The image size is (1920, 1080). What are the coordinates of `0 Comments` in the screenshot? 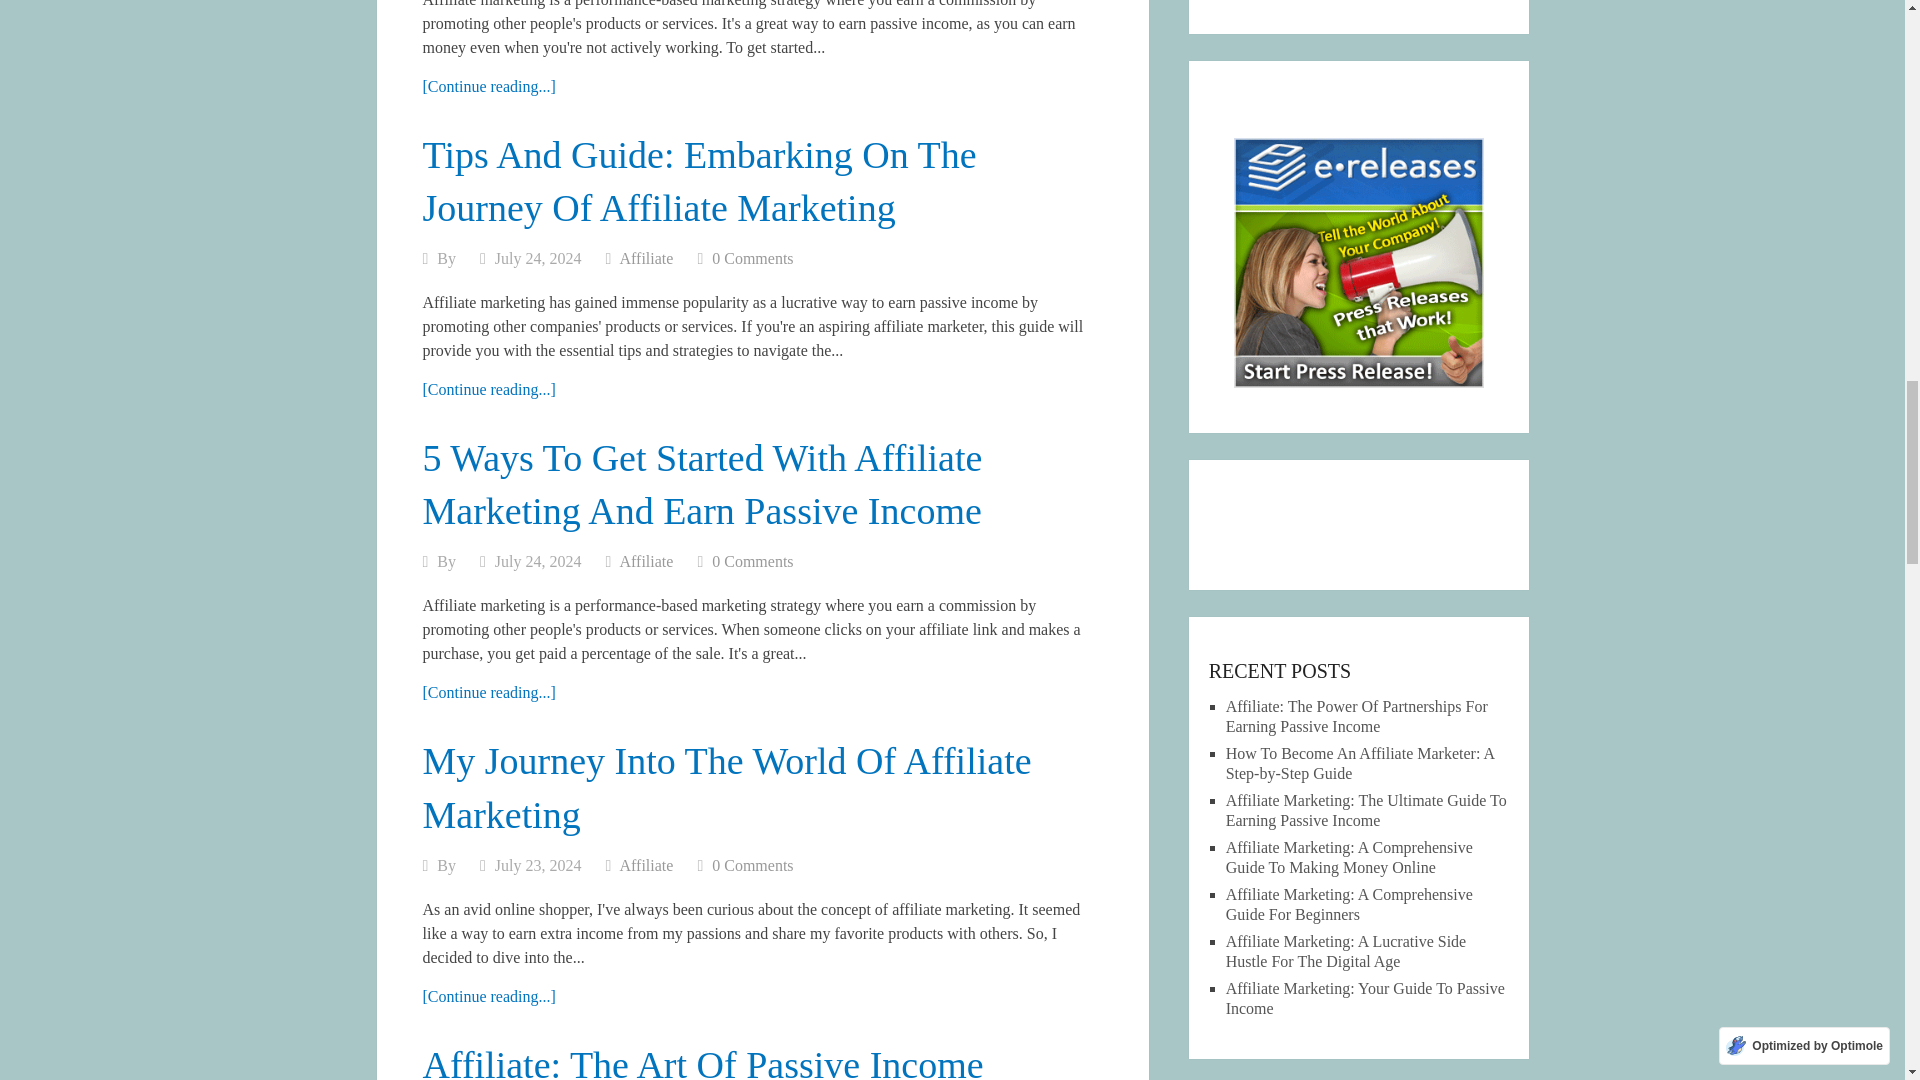 It's located at (752, 258).